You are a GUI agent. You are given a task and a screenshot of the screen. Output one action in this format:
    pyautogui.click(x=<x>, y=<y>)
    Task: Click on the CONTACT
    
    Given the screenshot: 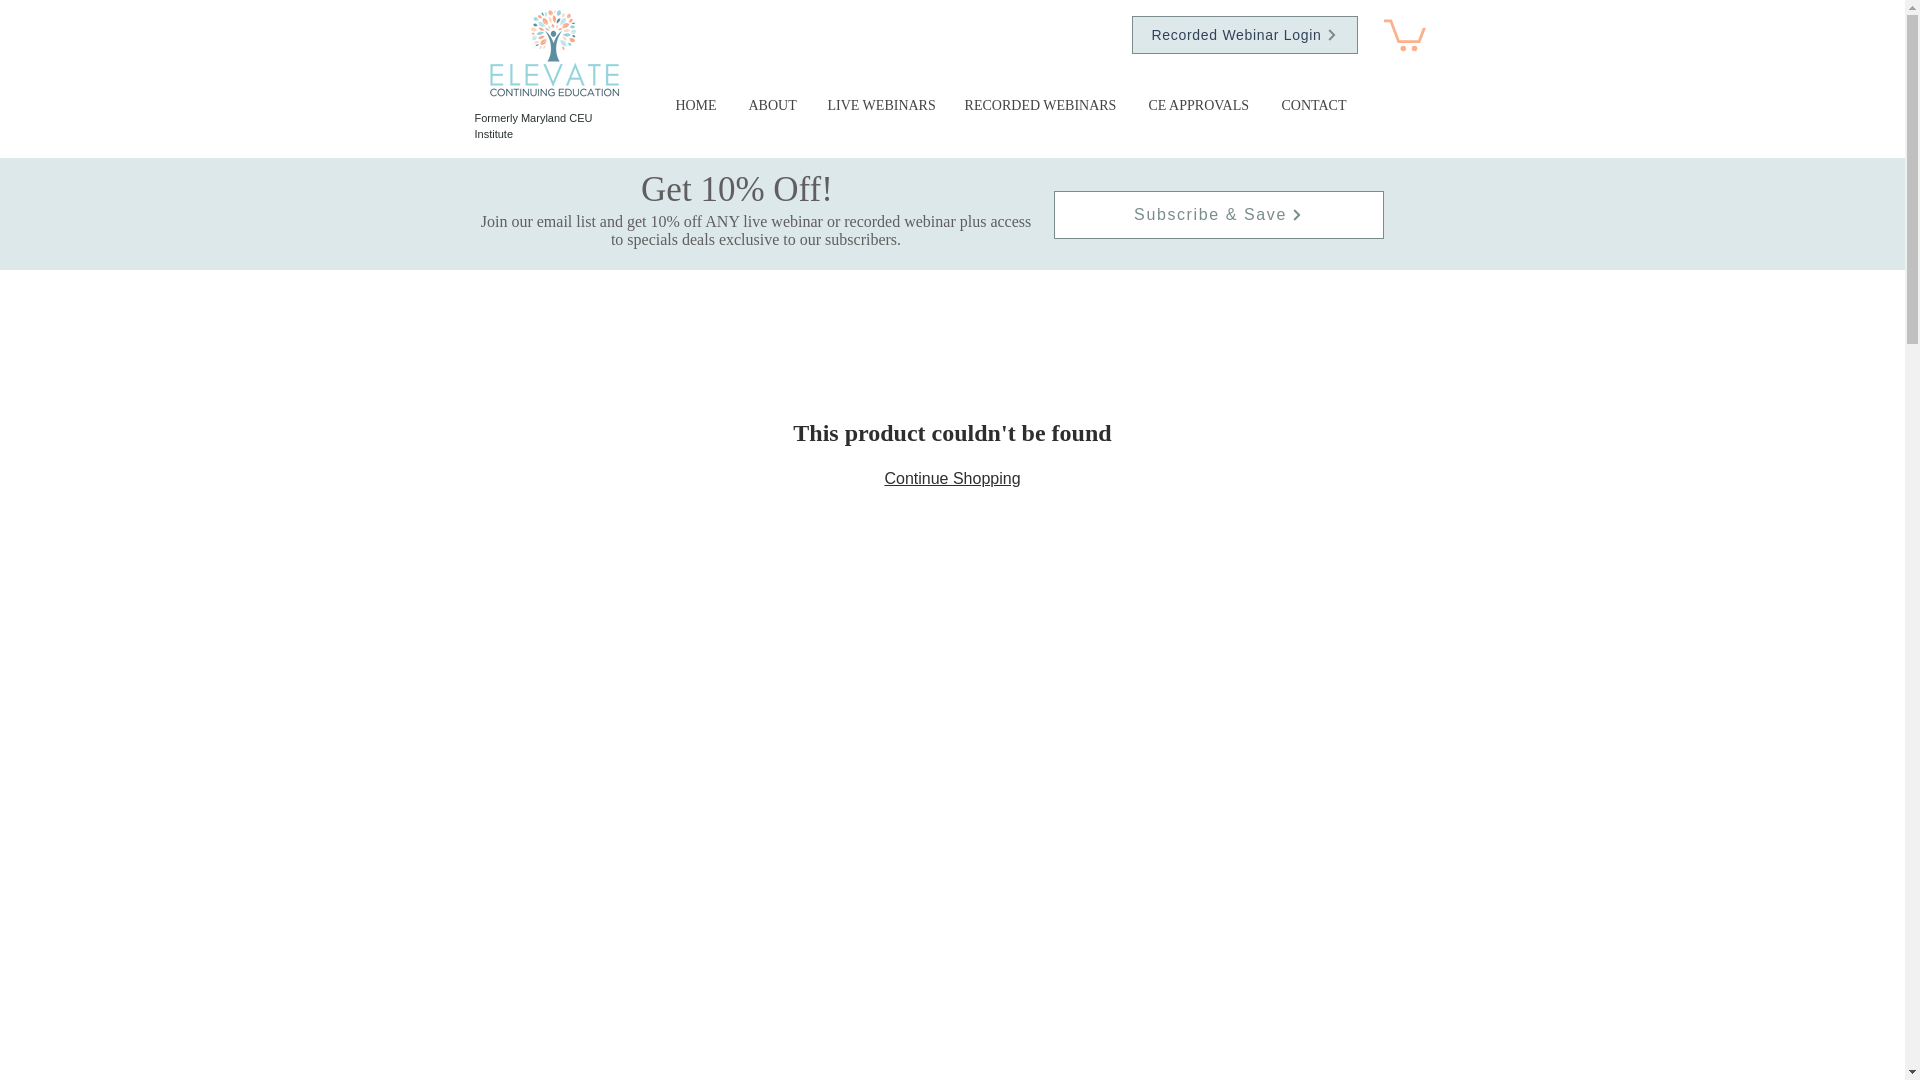 What is the action you would take?
    pyautogui.click(x=1313, y=106)
    